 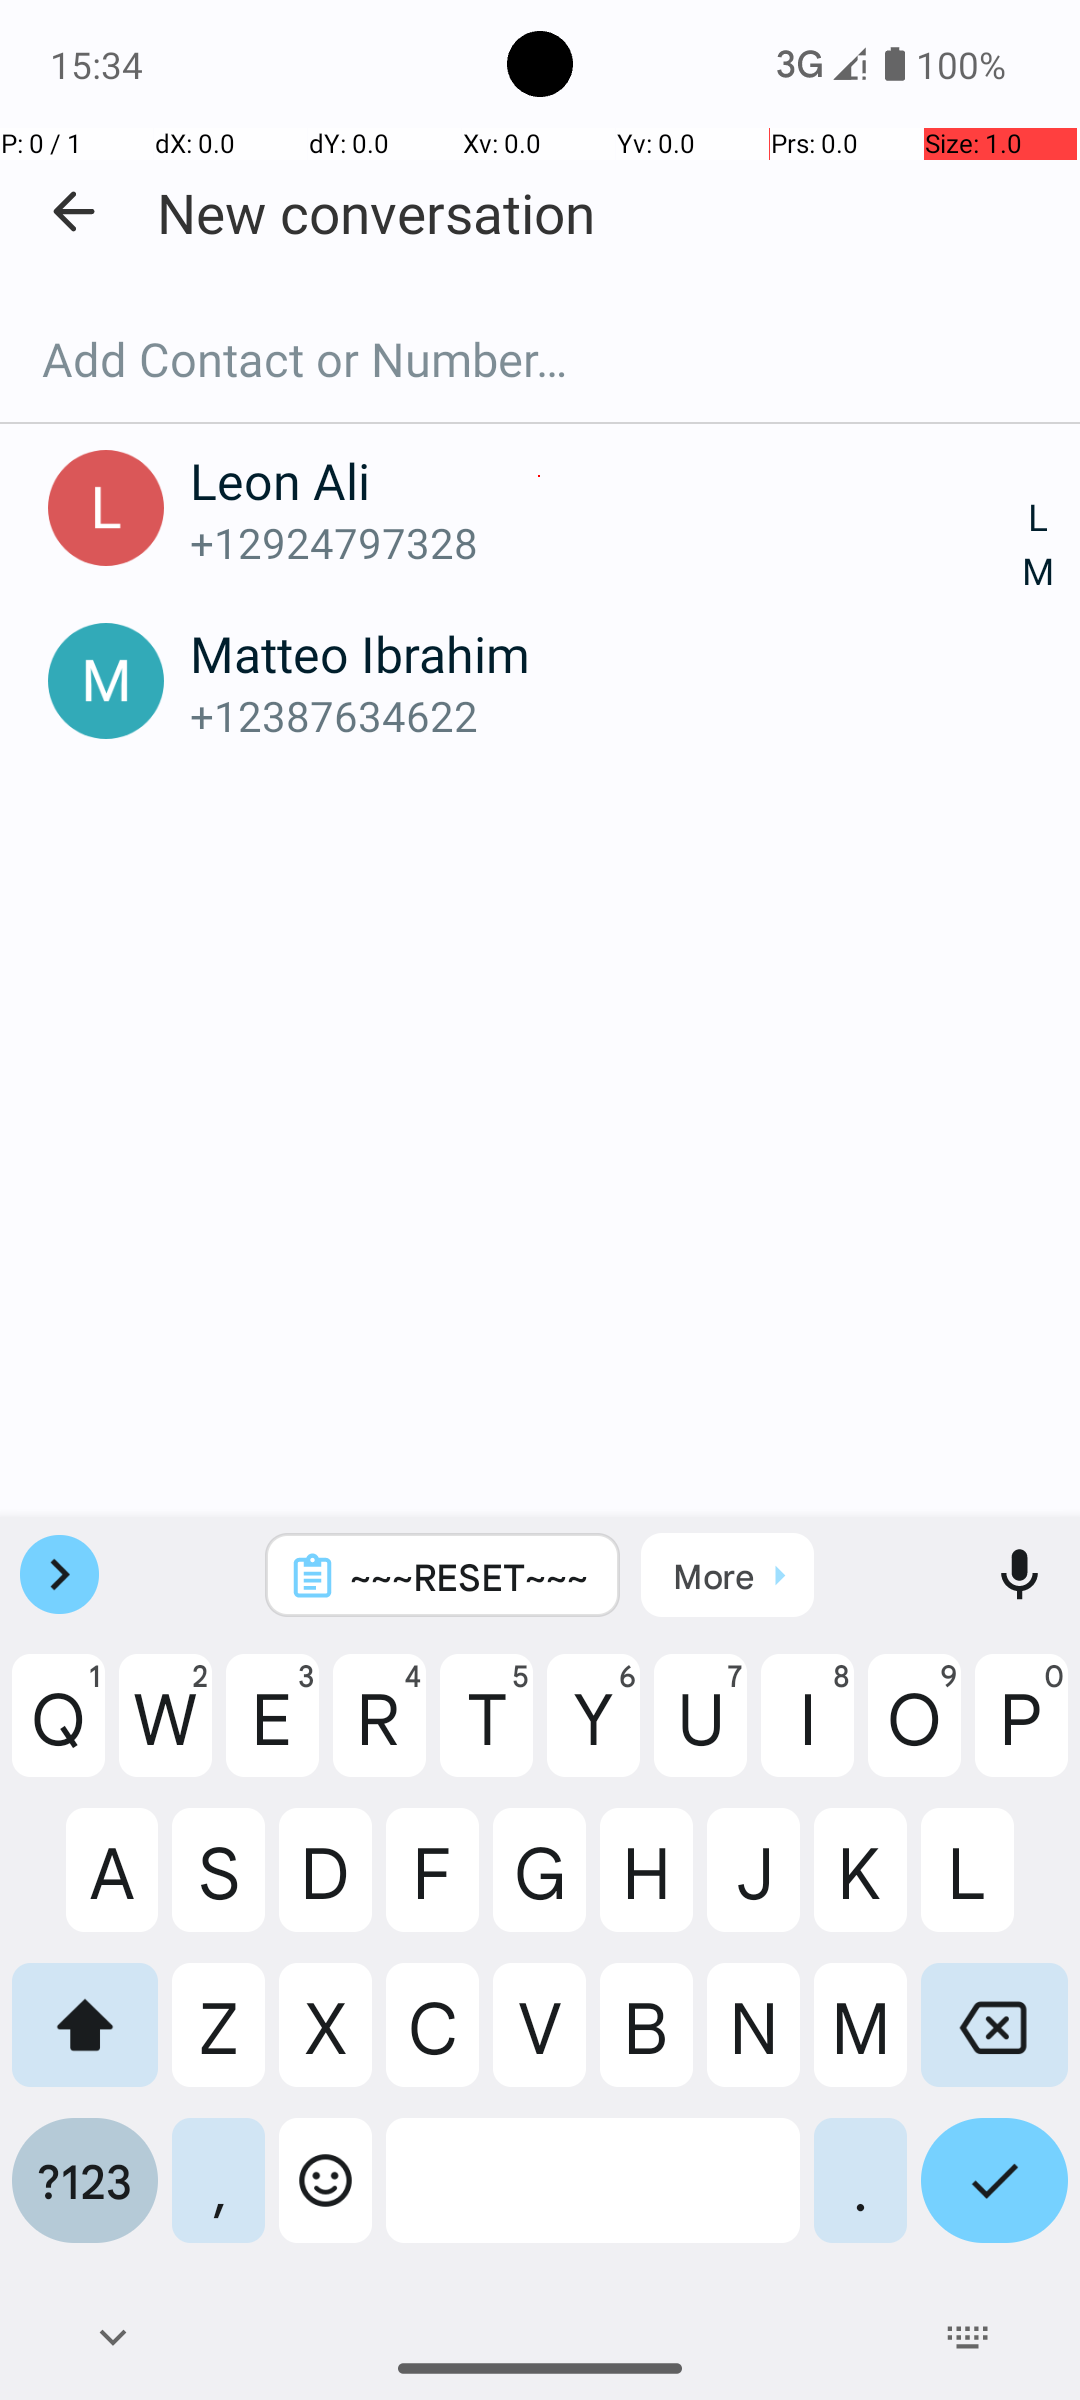 I want to click on Matteo Ibrahim, so click(x=608, y=653).